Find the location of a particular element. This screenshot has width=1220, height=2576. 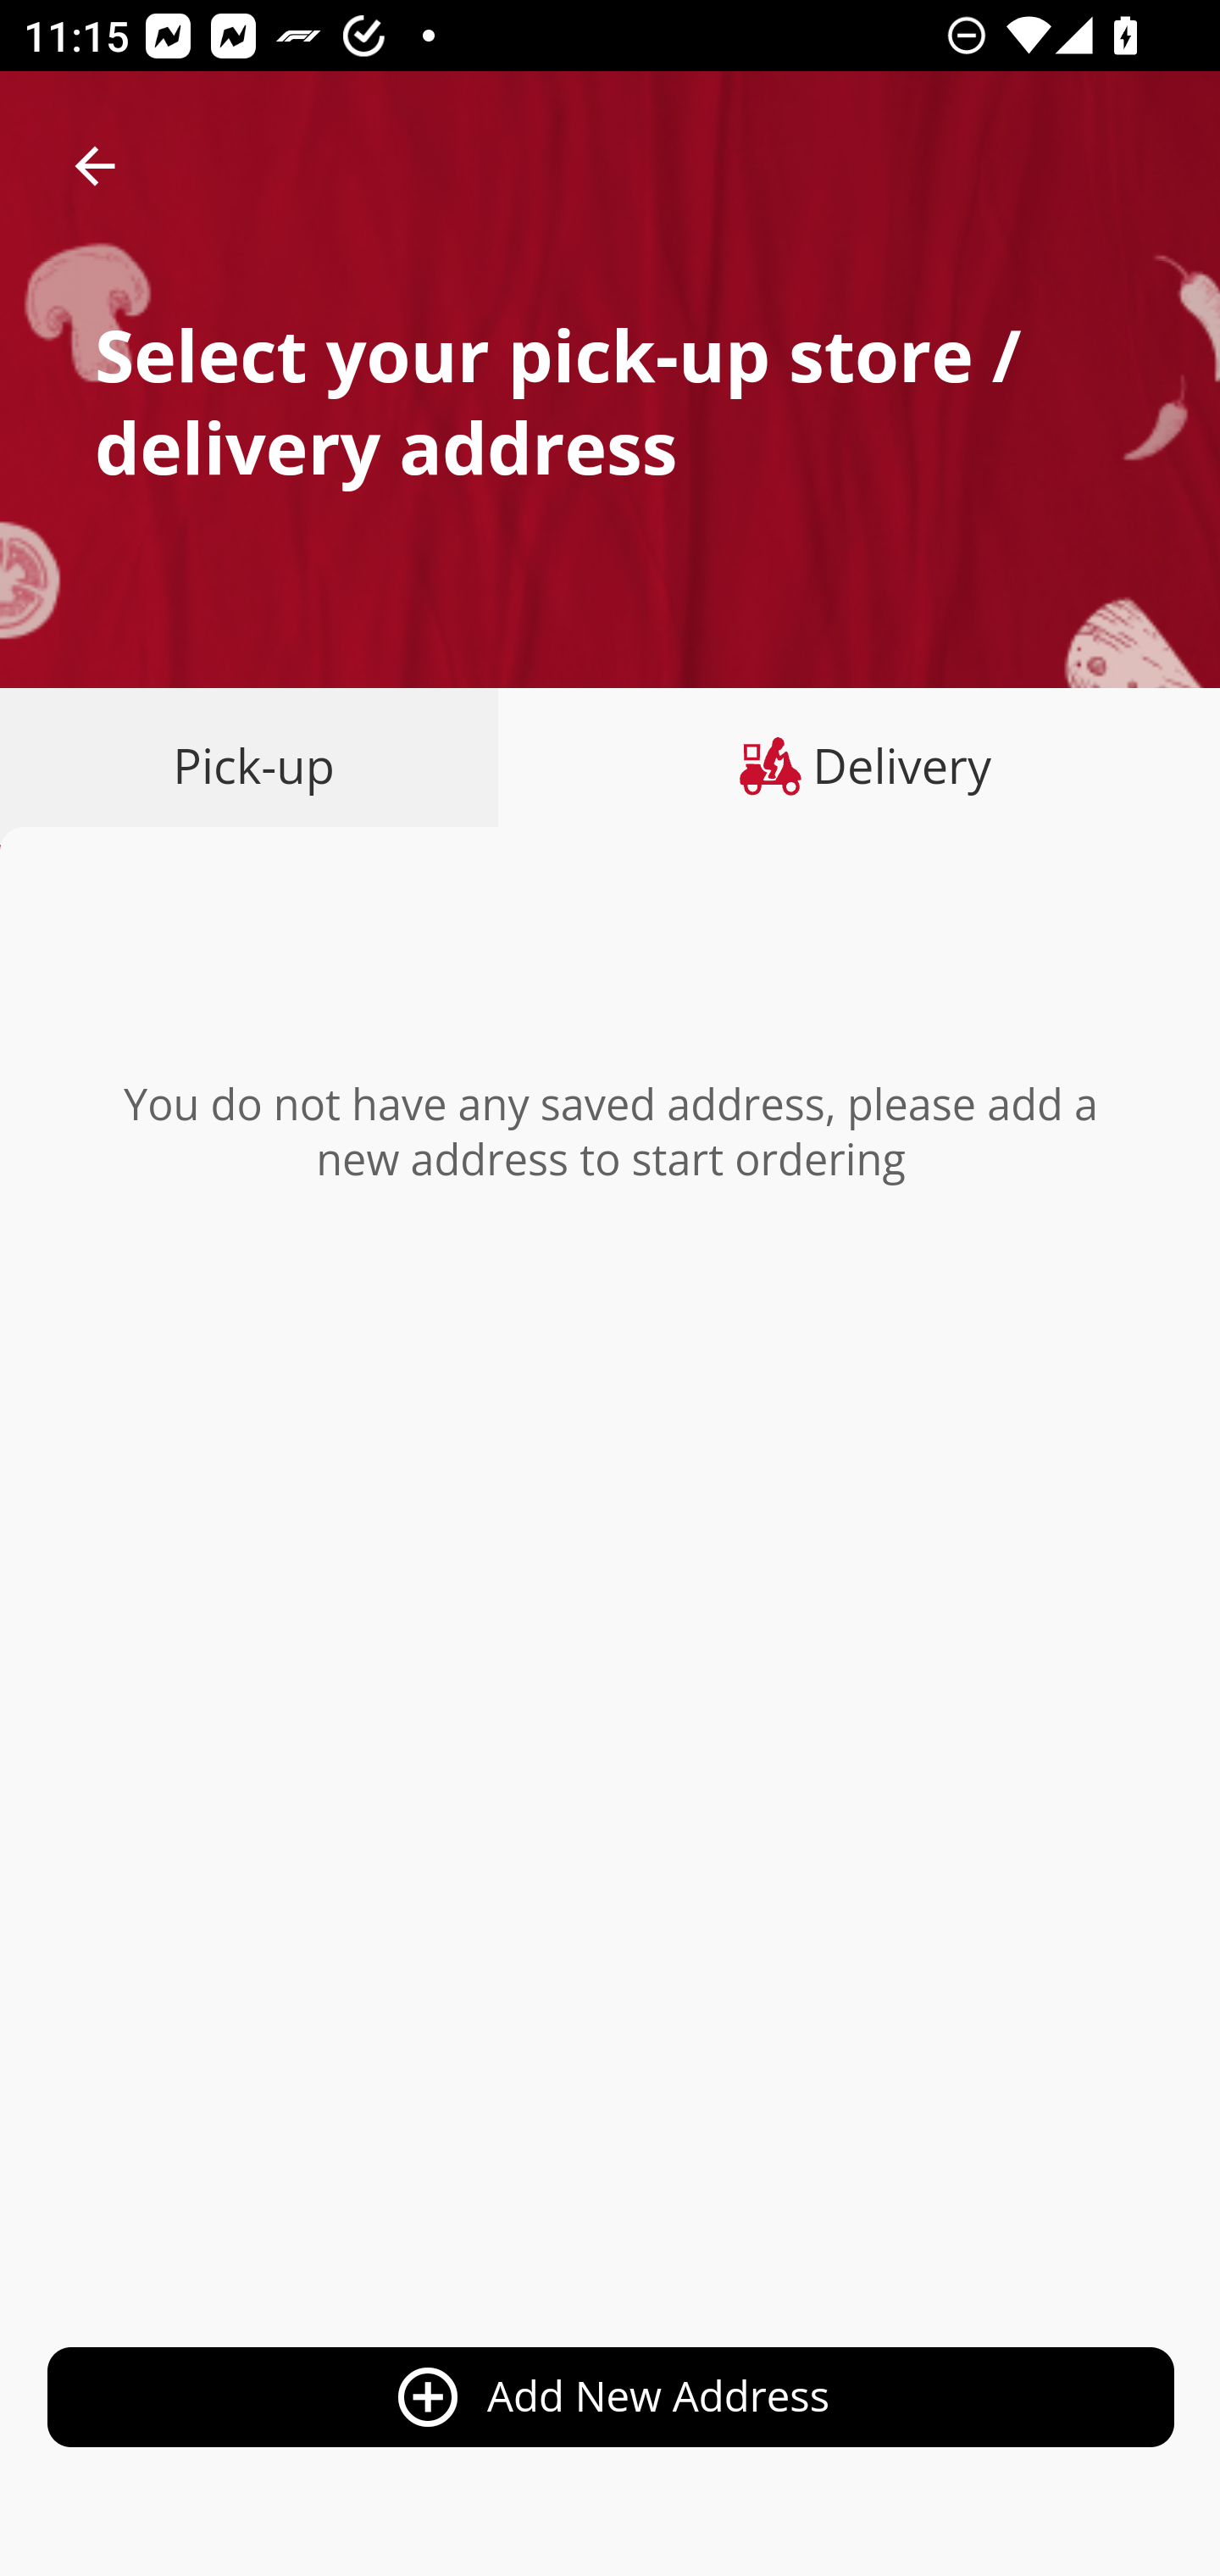

arrow_back is located at coordinates (95, 166).